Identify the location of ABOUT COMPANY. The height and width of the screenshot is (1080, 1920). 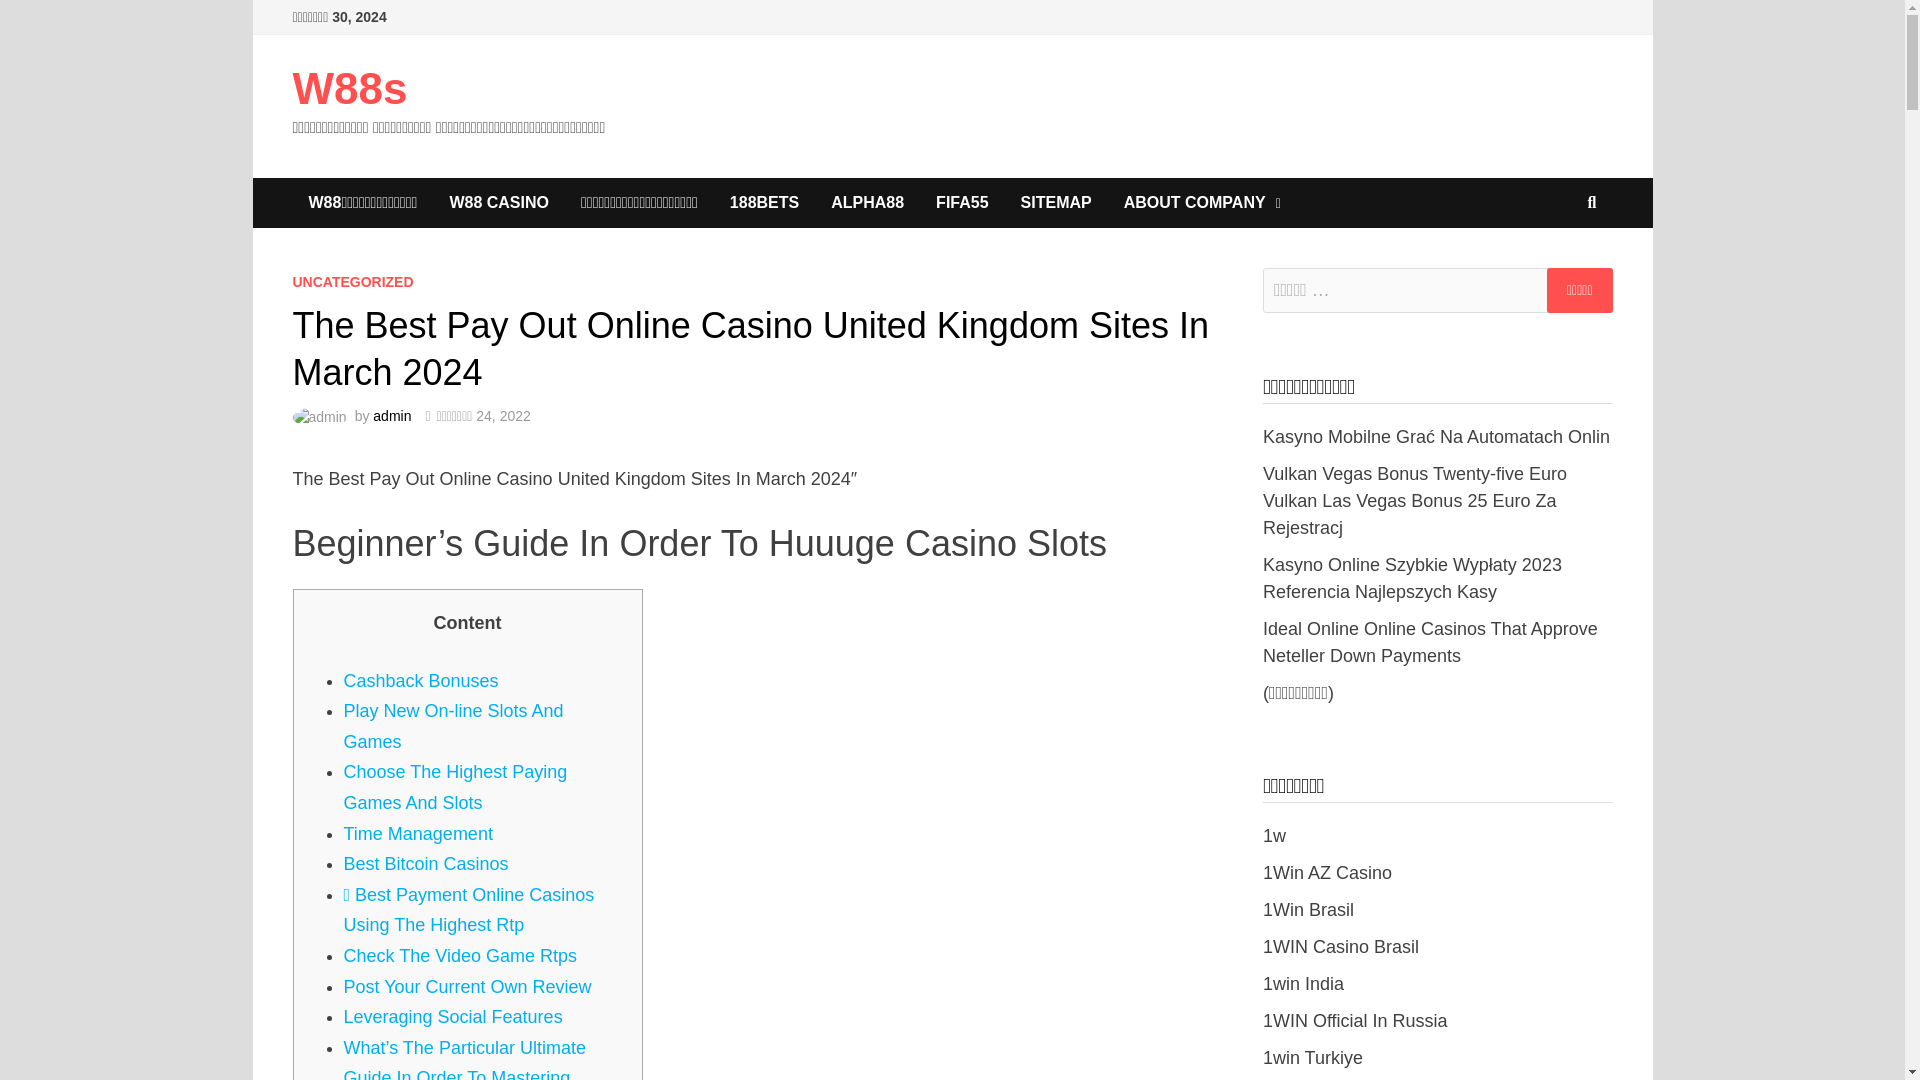
(1202, 202).